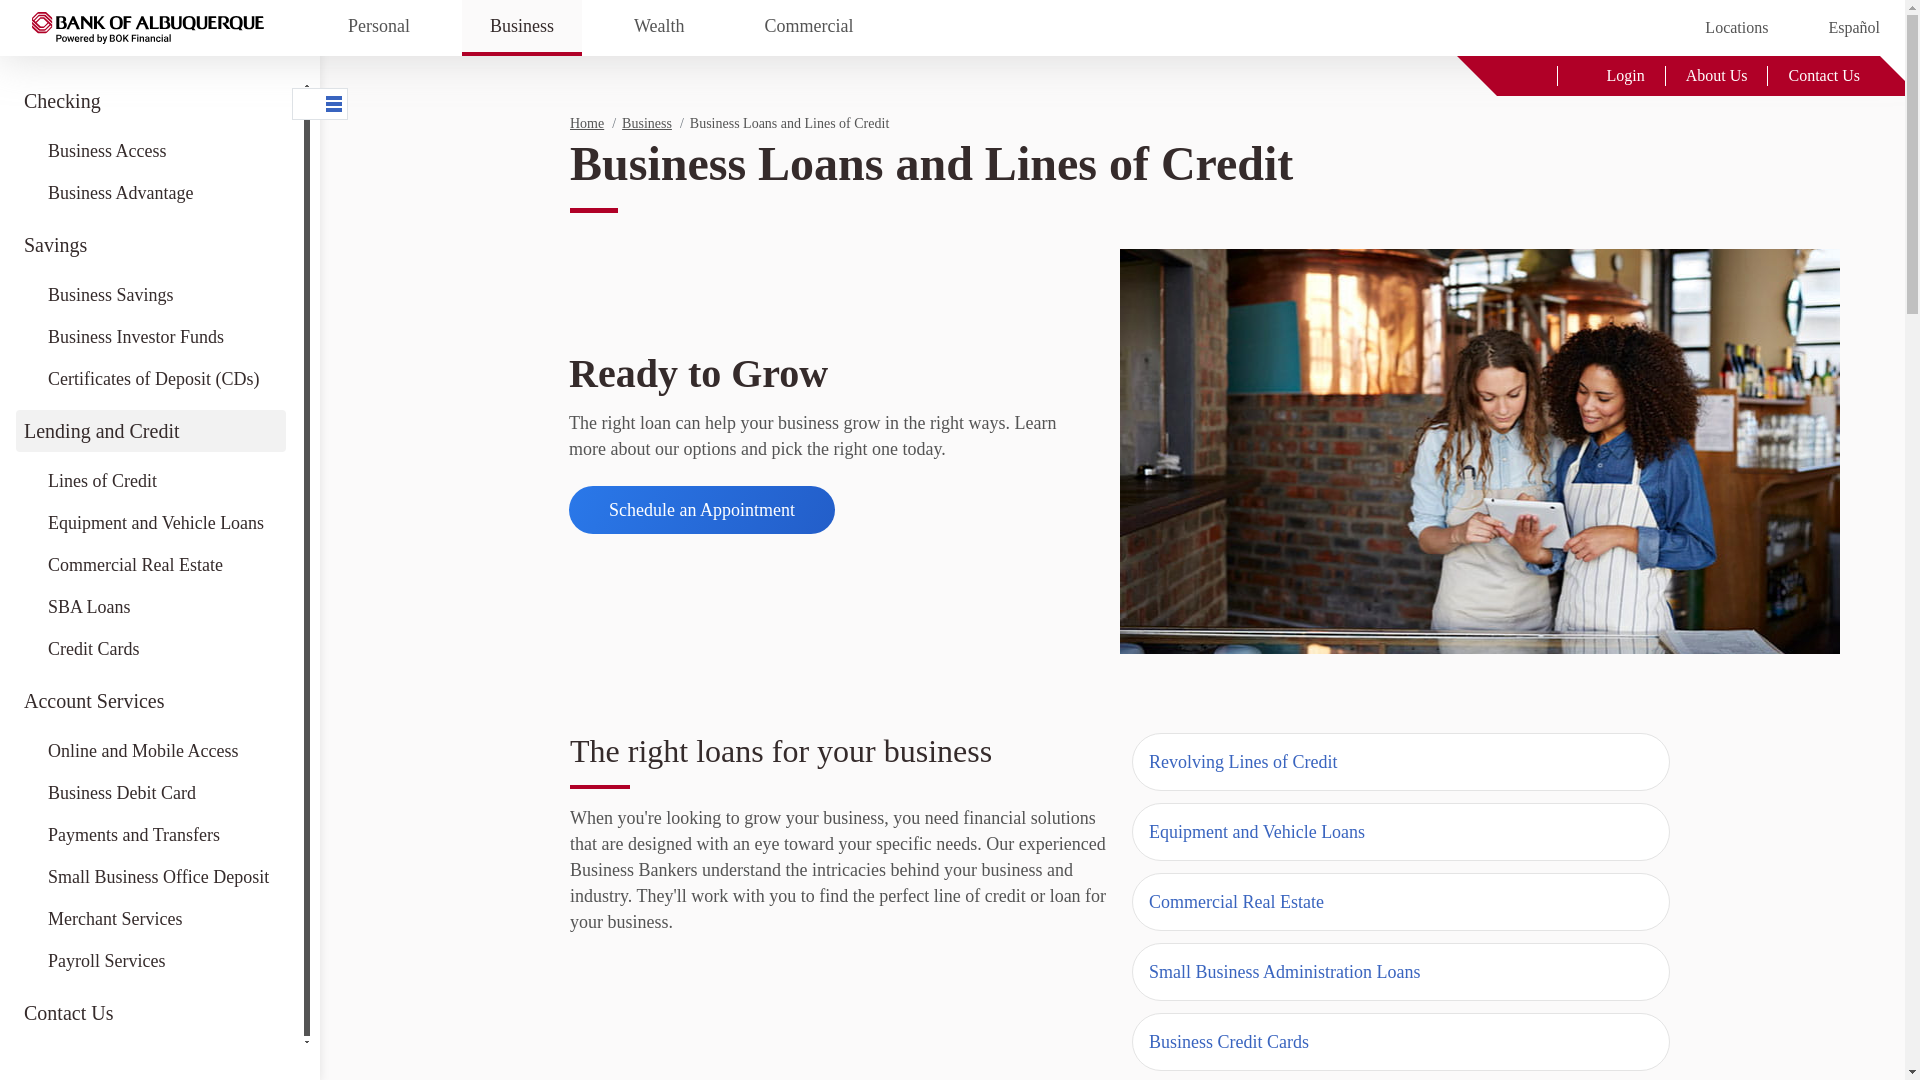 This screenshot has height=1080, width=1920. Describe the element at coordinates (522, 28) in the screenshot. I see `Business` at that location.